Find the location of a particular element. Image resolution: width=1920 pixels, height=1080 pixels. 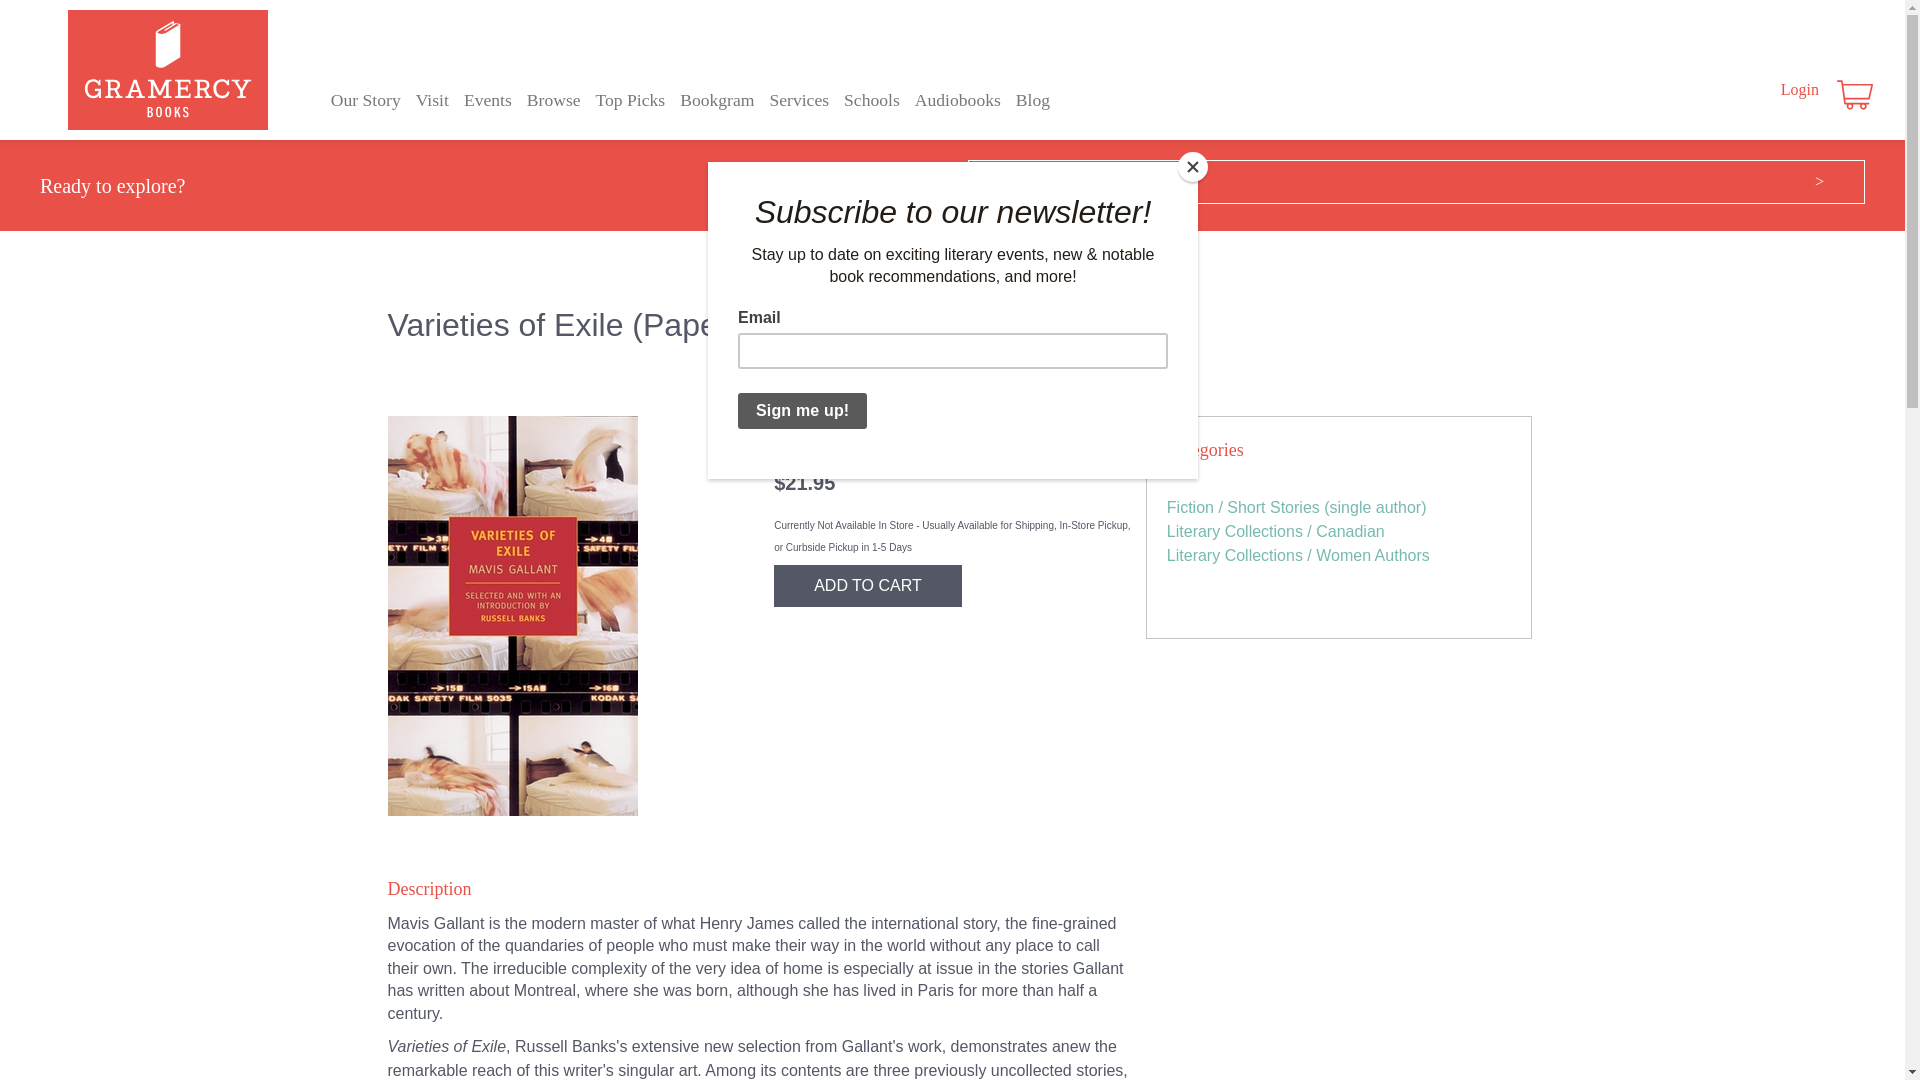

Russell Banks is located at coordinates (964, 428).